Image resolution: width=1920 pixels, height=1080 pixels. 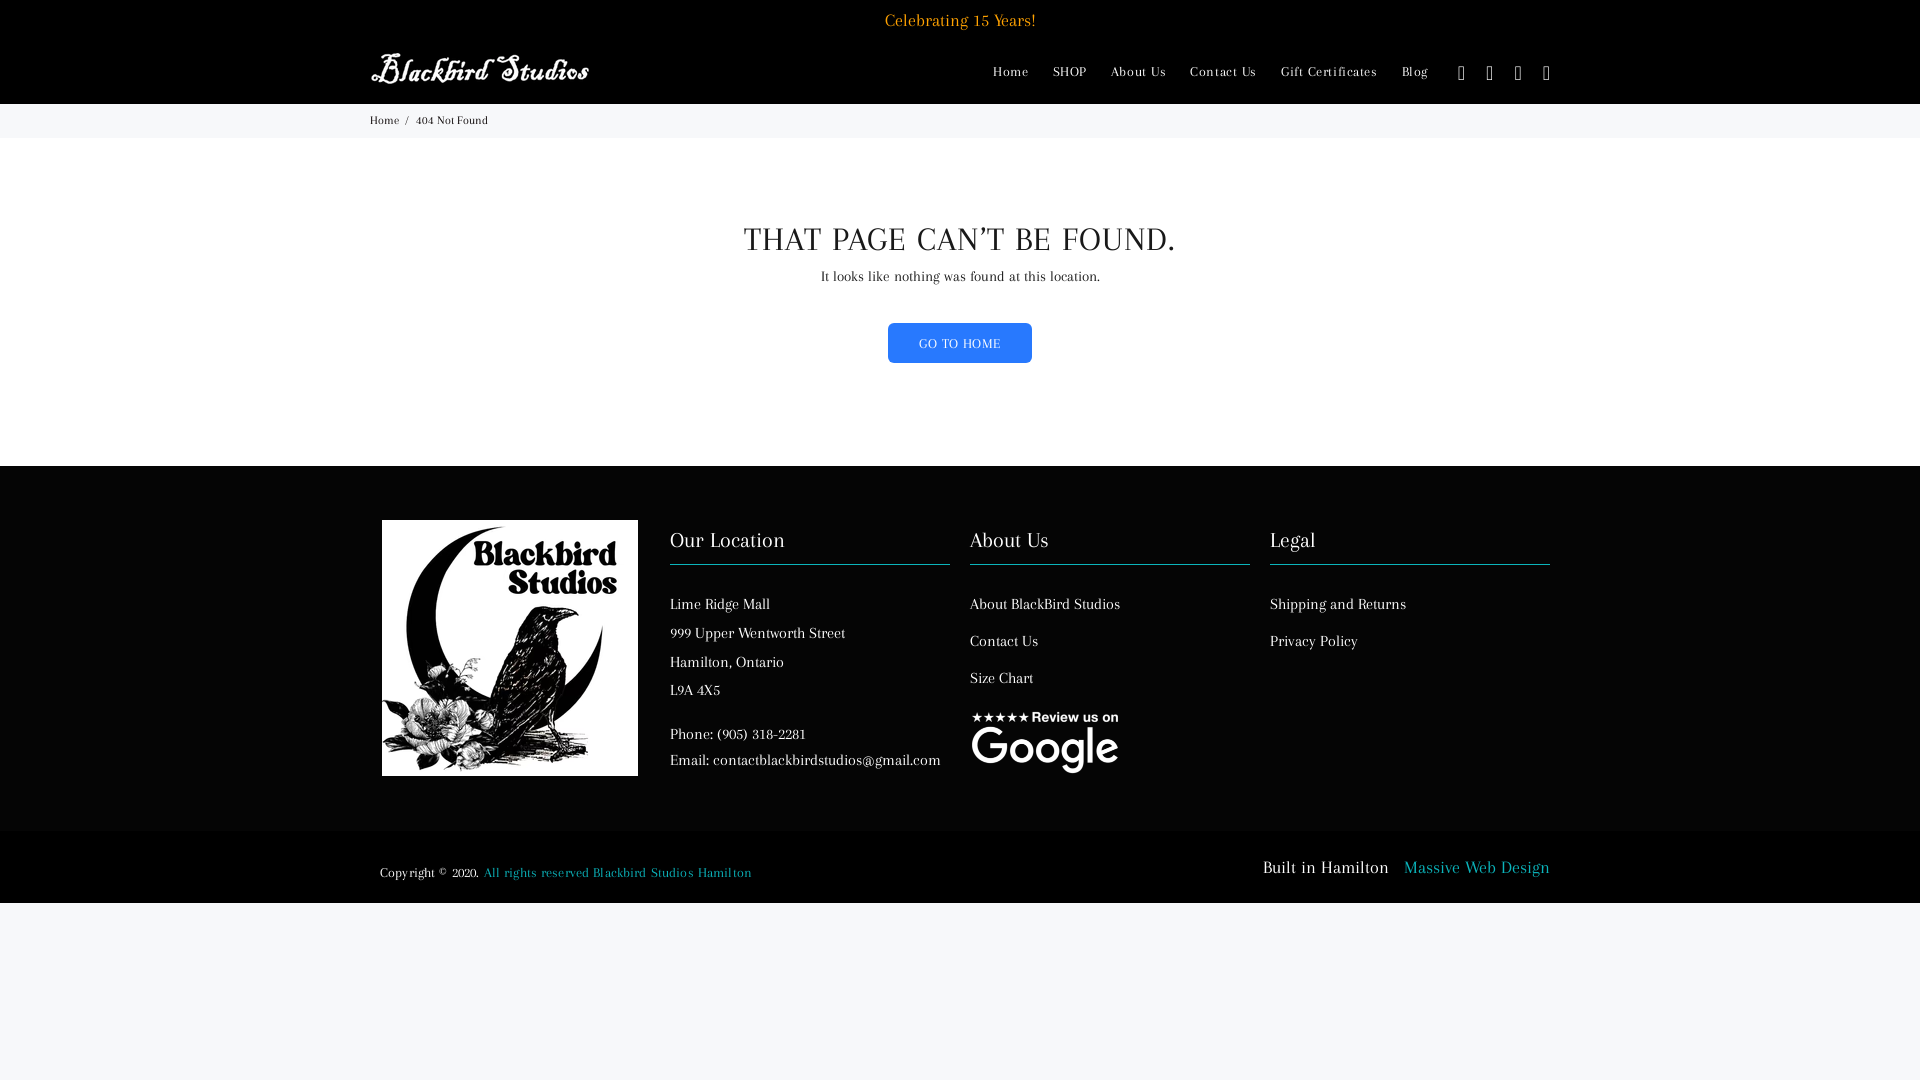 What do you see at coordinates (1004, 641) in the screenshot?
I see `Contact Us` at bounding box center [1004, 641].